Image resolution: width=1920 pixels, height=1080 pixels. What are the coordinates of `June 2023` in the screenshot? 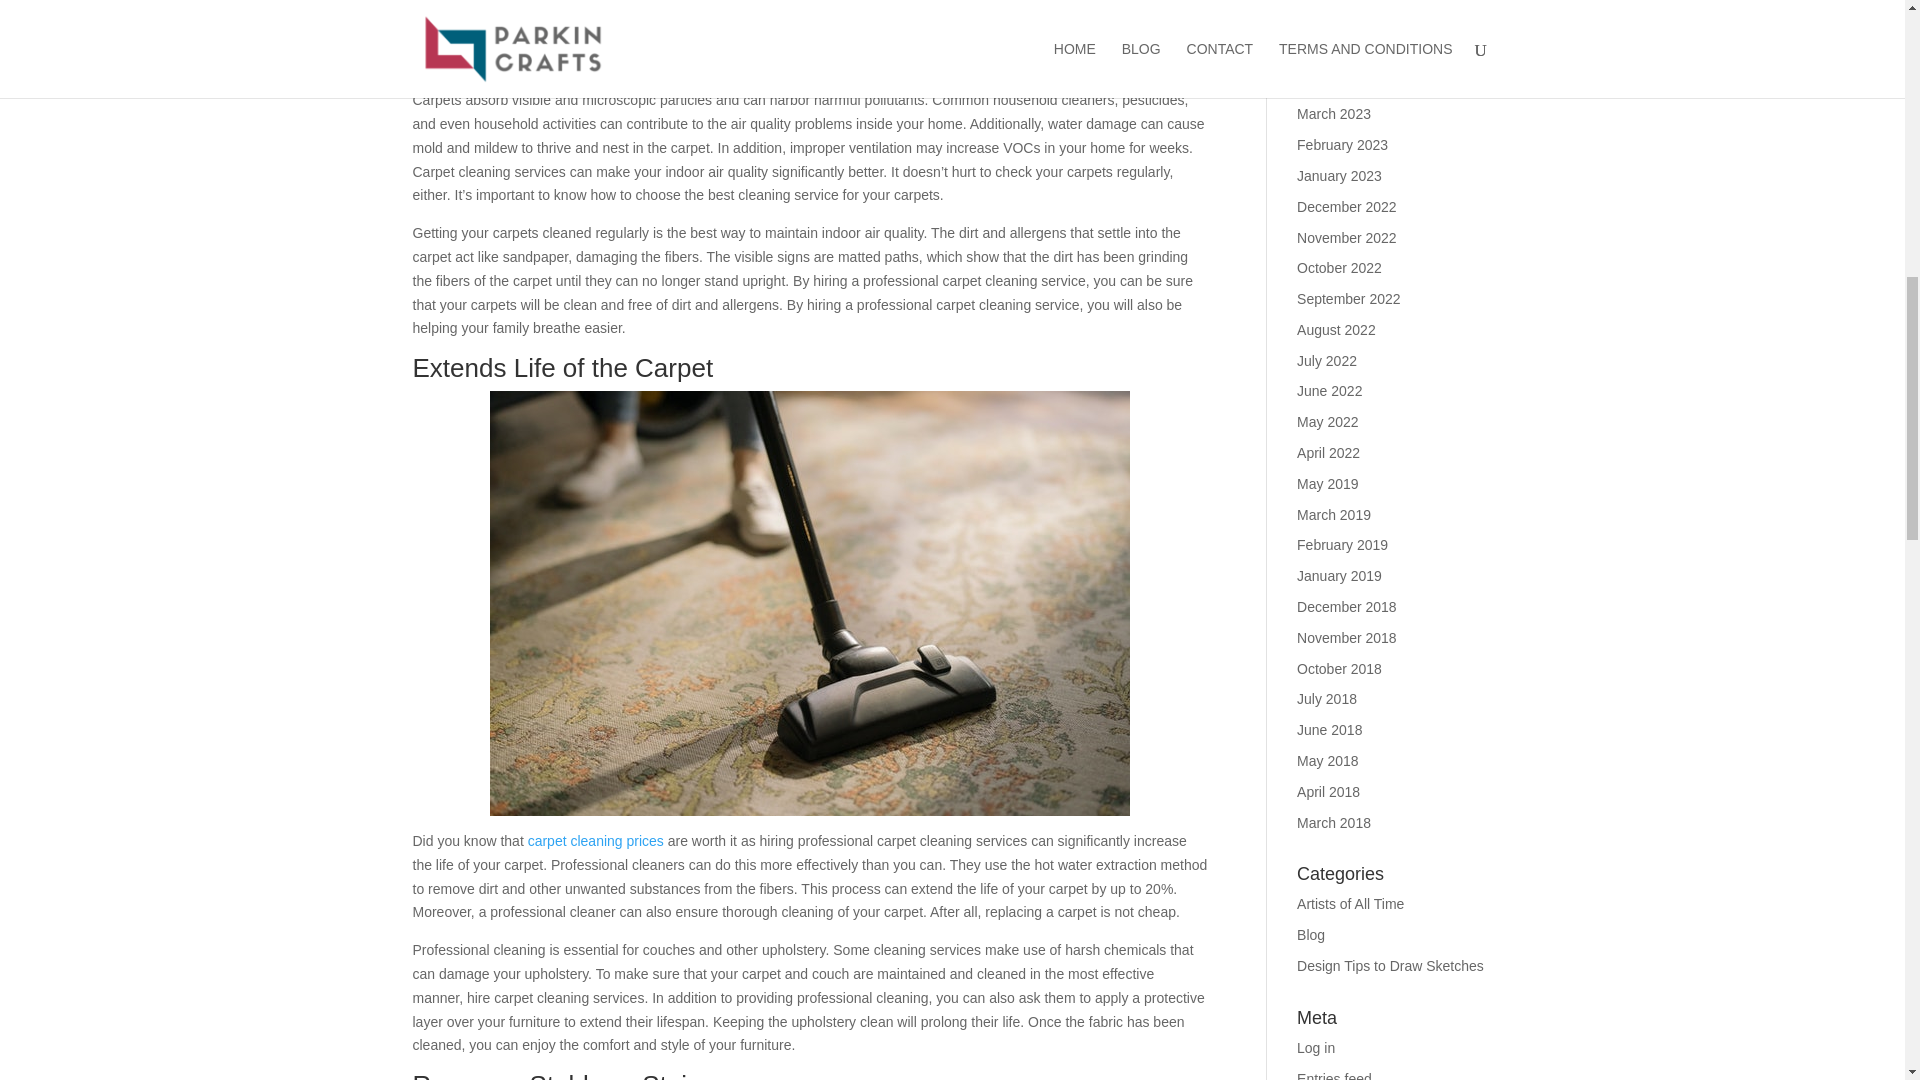 It's located at (1329, 22).